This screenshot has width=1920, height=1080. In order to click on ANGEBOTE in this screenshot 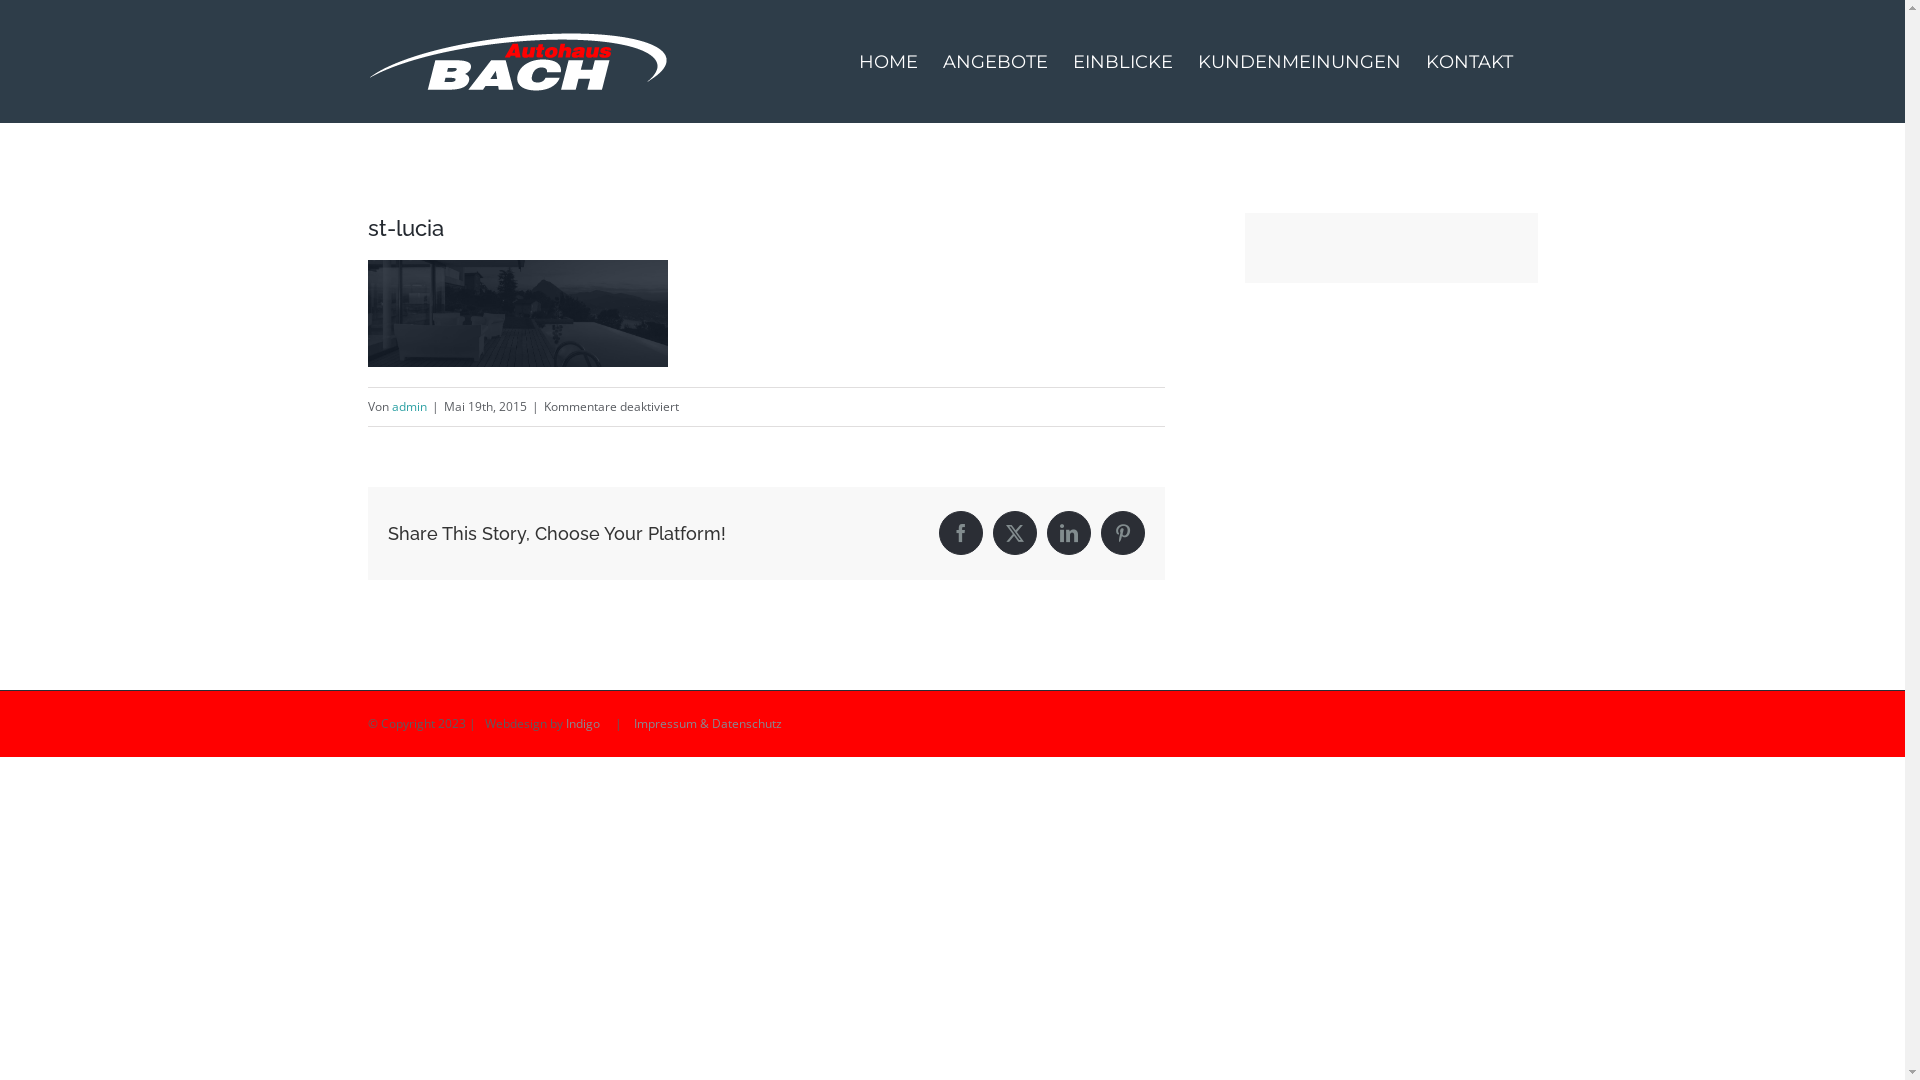, I will do `click(994, 60)`.